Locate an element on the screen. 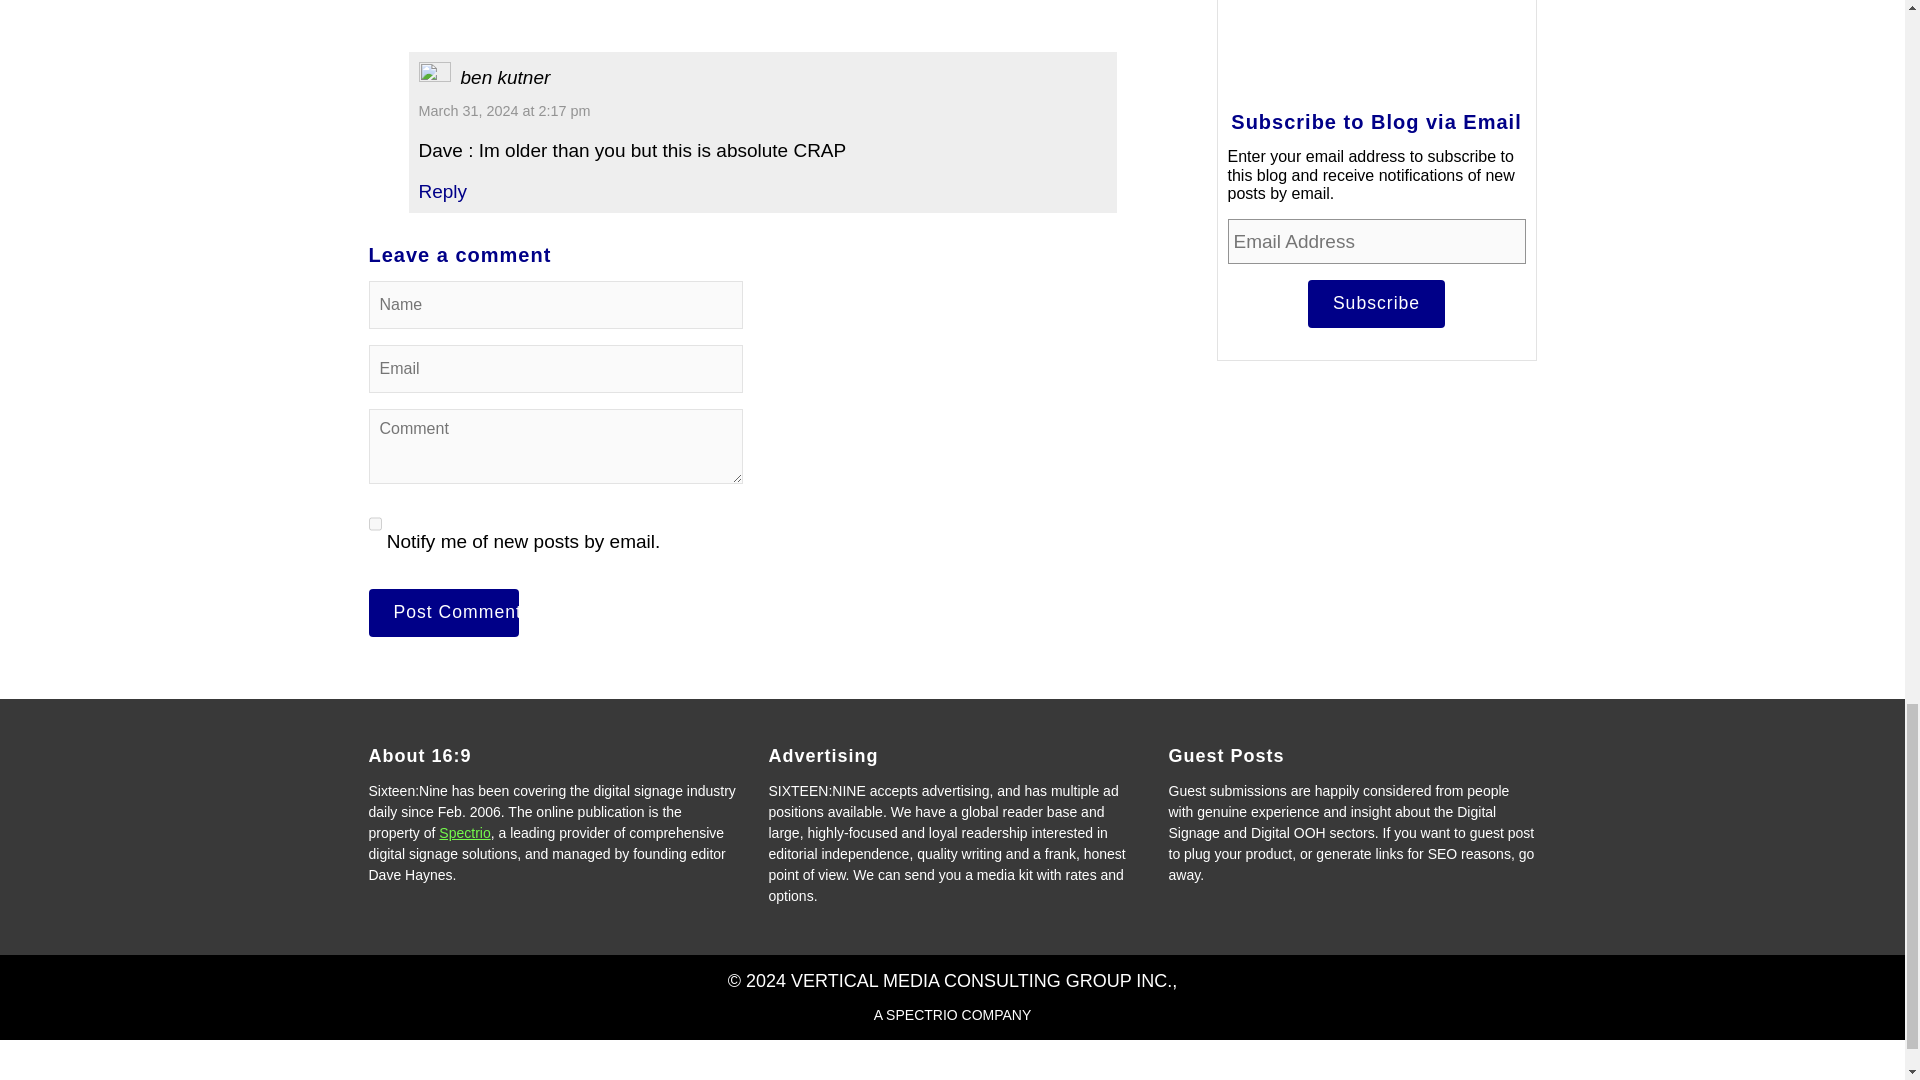  Reply is located at coordinates (442, 191).